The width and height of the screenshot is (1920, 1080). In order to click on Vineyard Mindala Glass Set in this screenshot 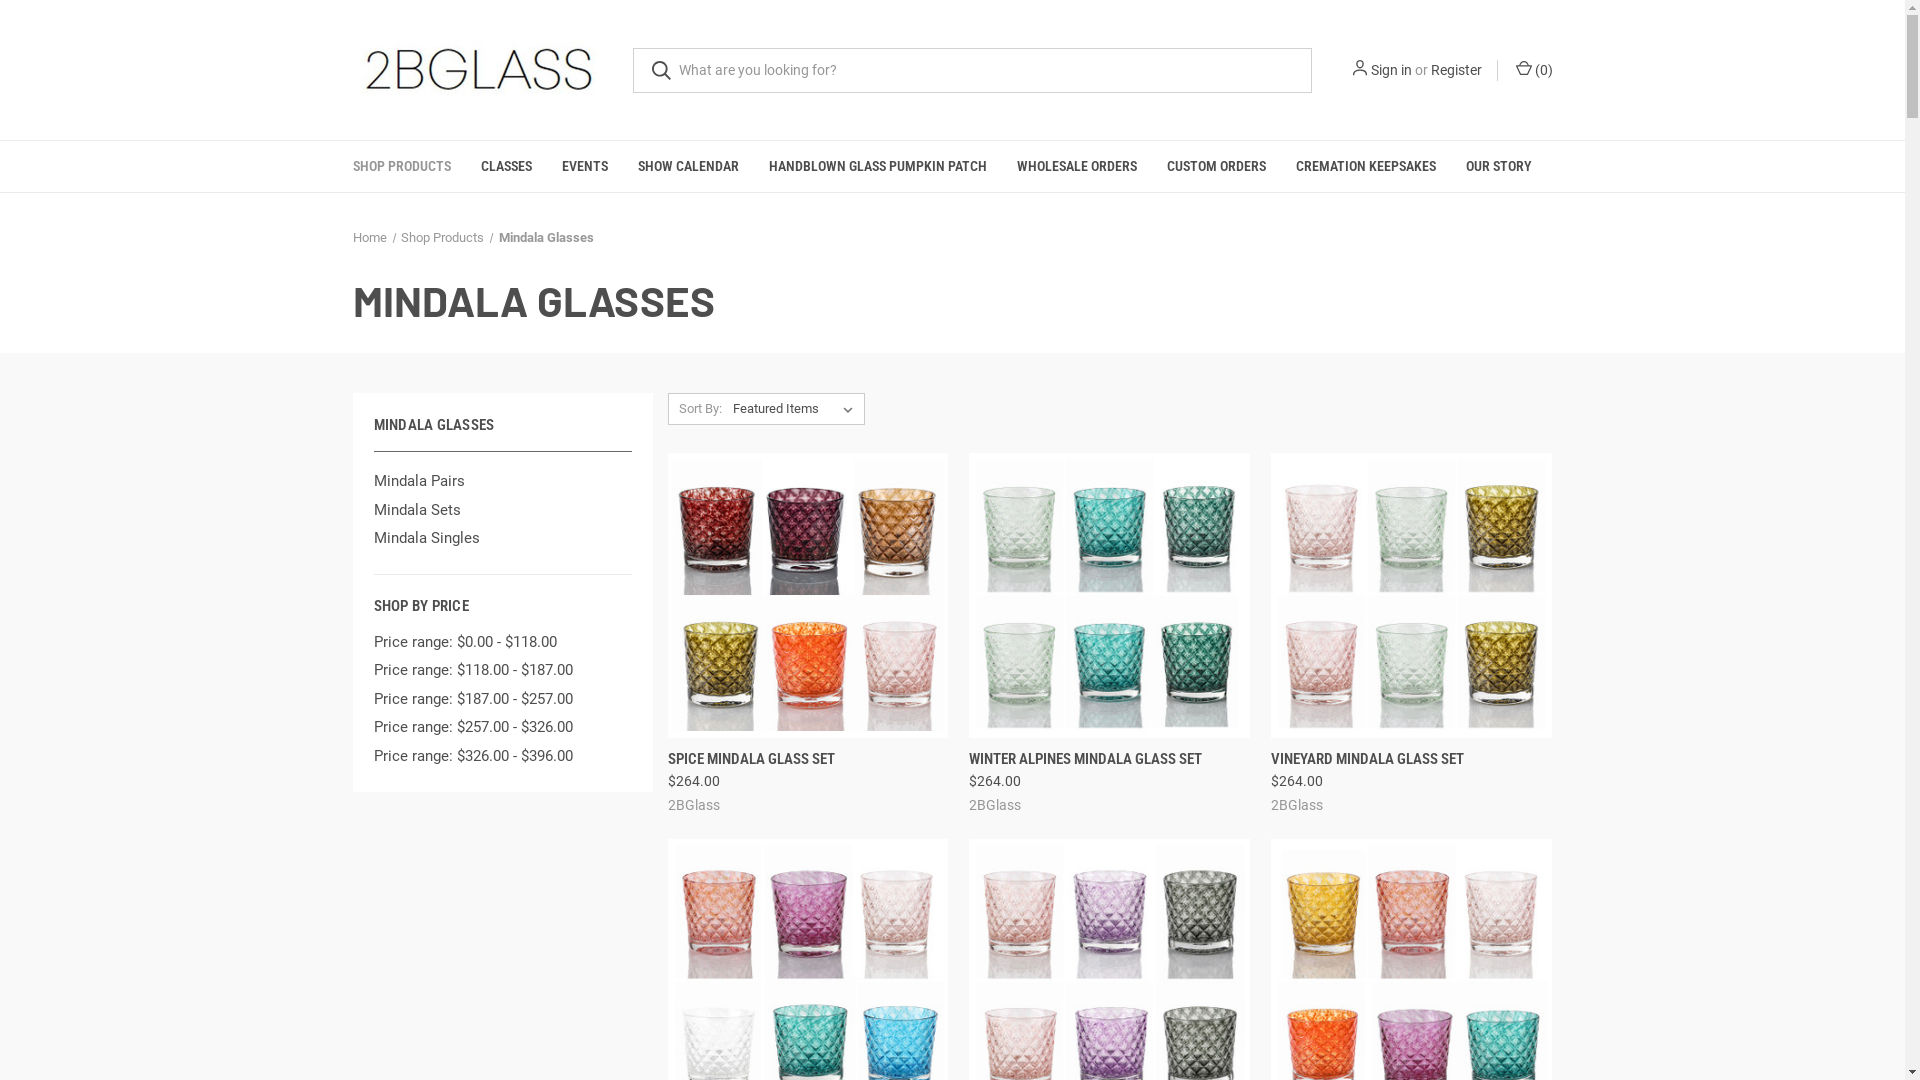, I will do `click(1412, 594)`.